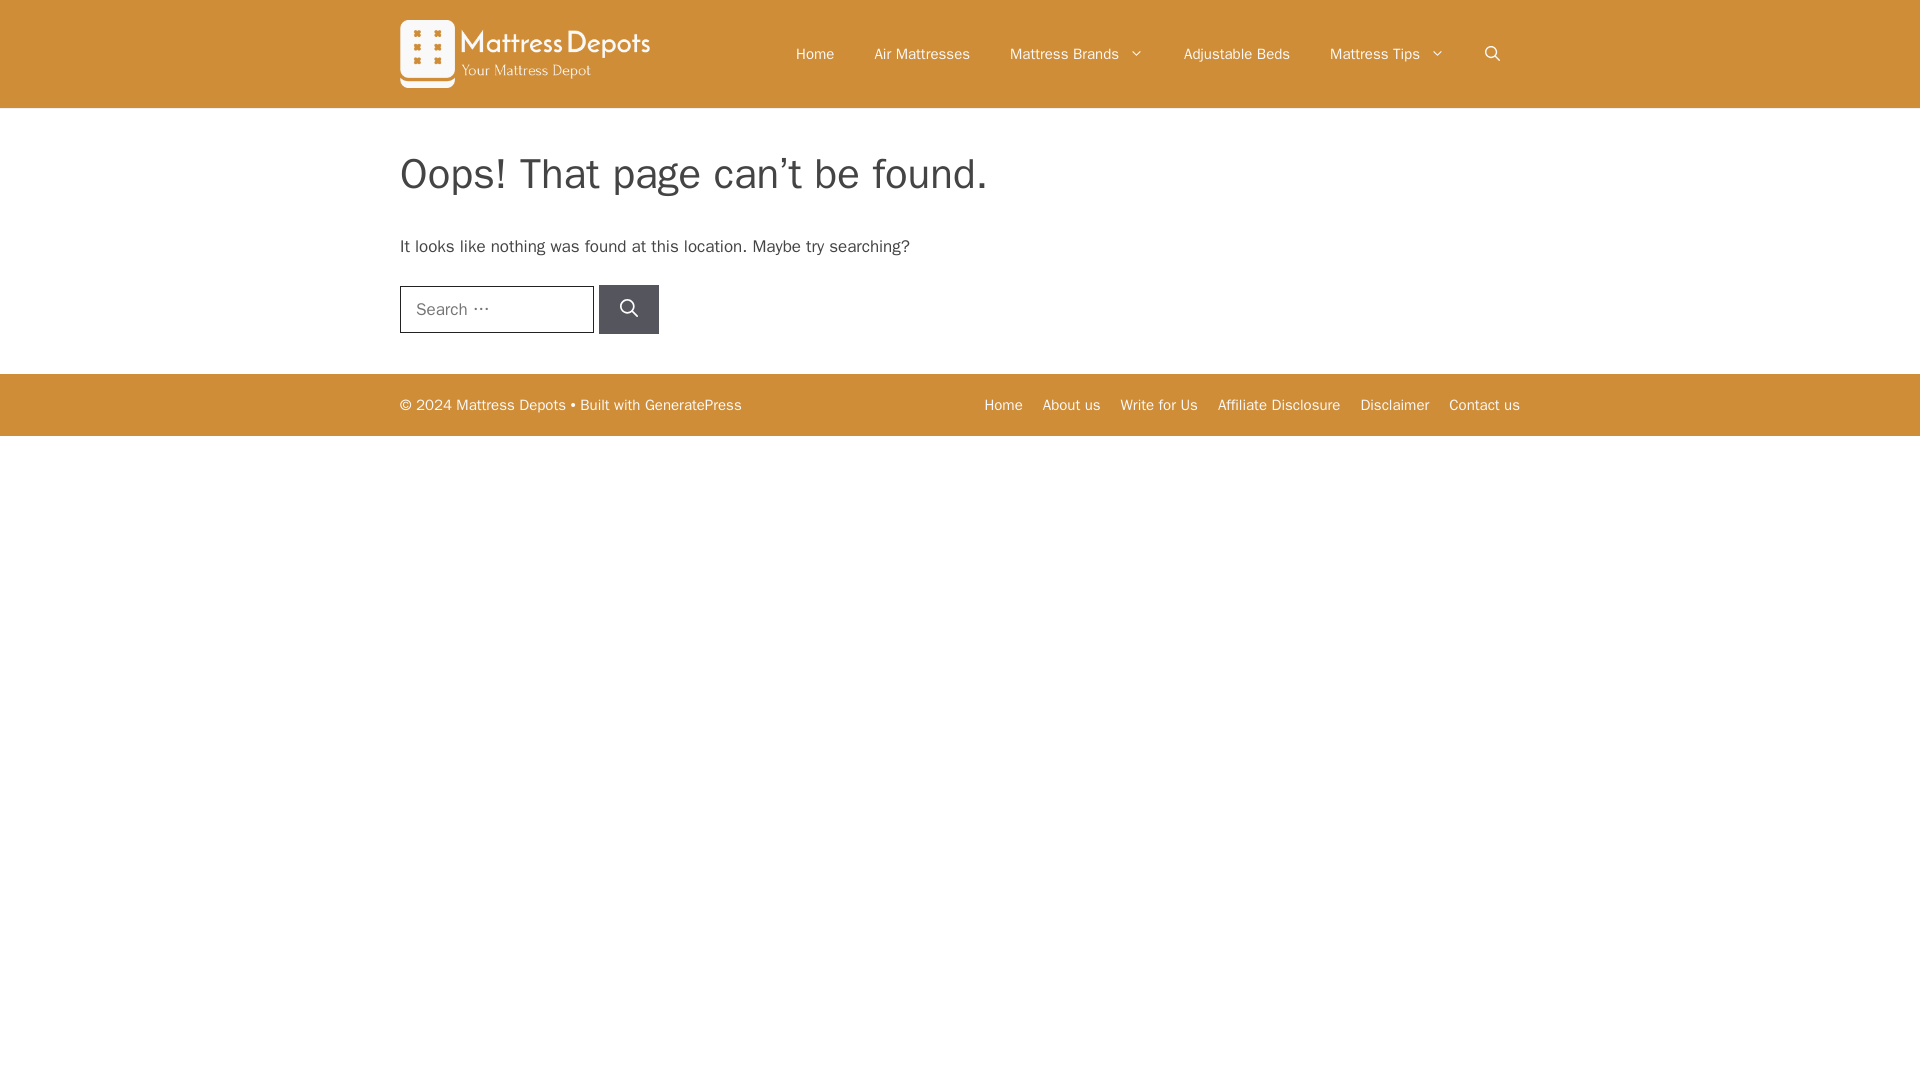  Describe the element at coordinates (1278, 404) in the screenshot. I see `Affiliate Disclosure` at that location.